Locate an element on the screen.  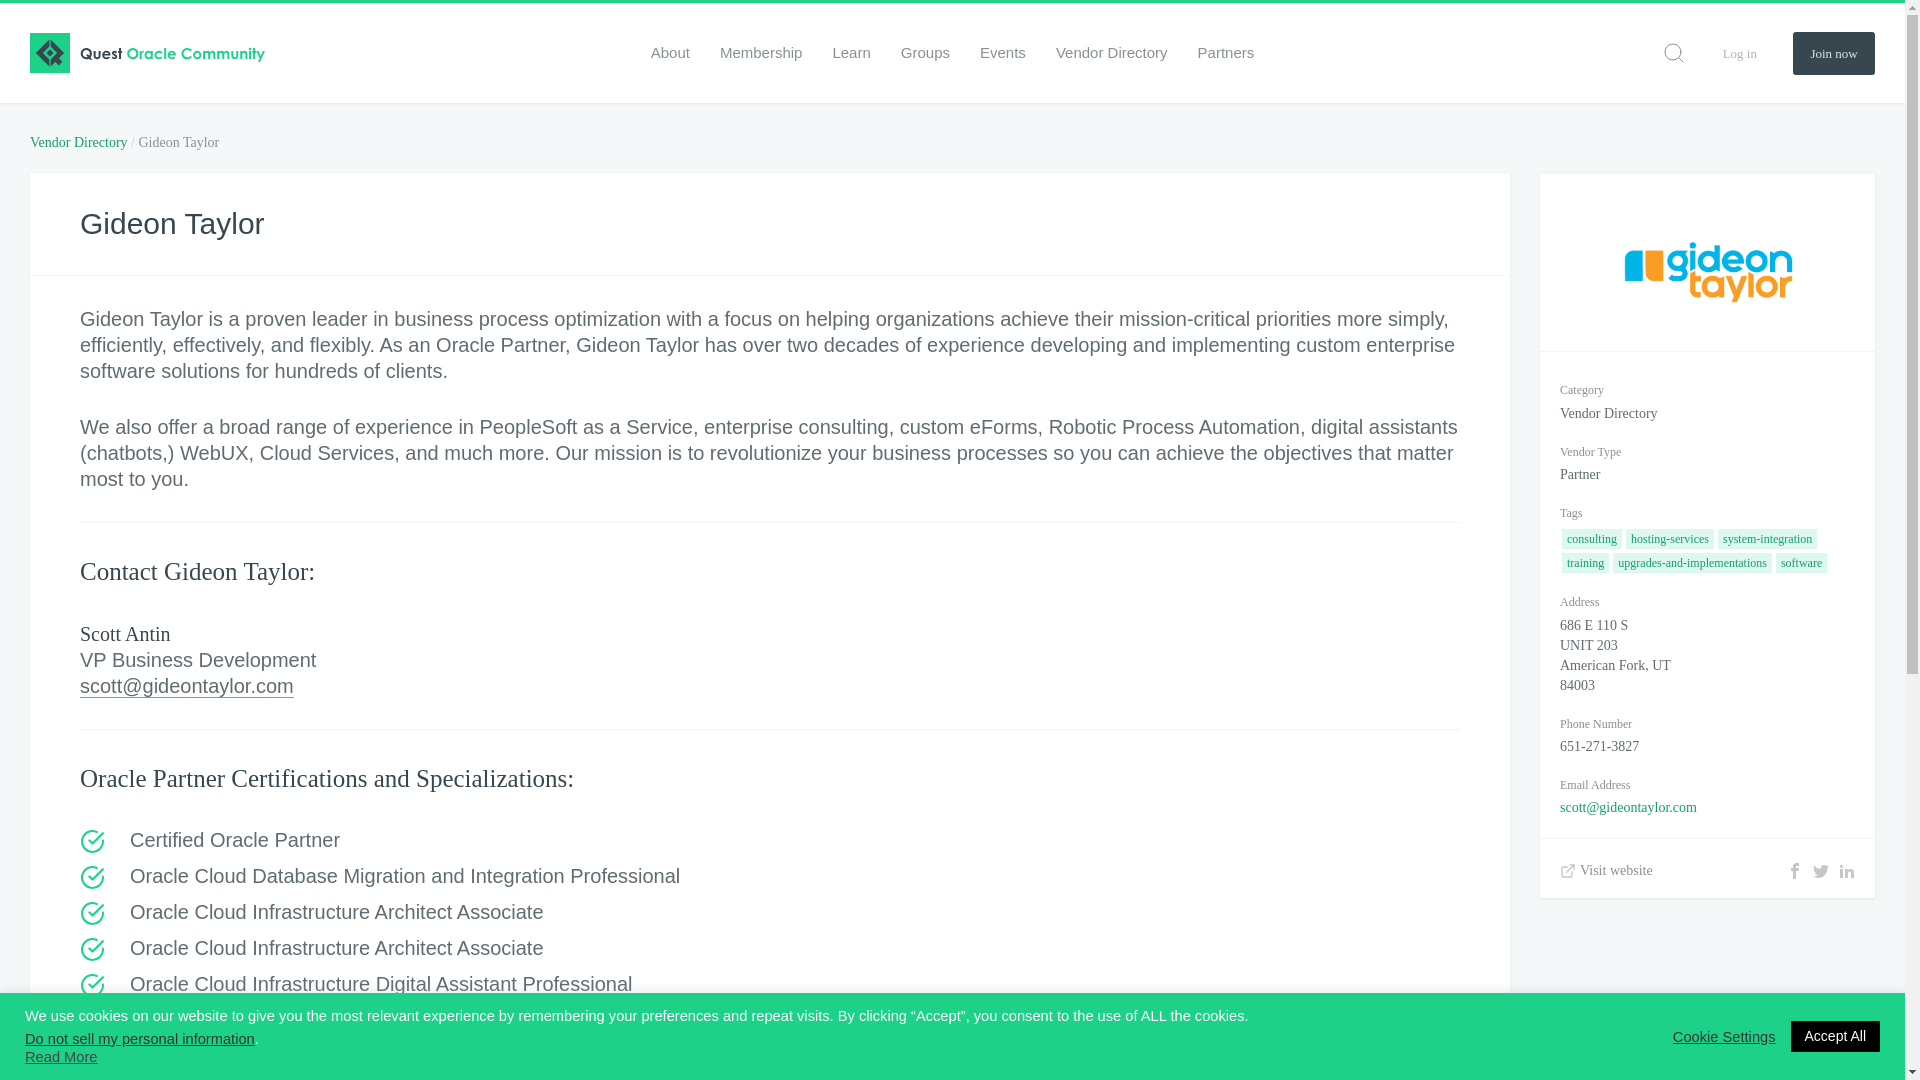
Do not sell my personal information is located at coordinates (140, 1038).